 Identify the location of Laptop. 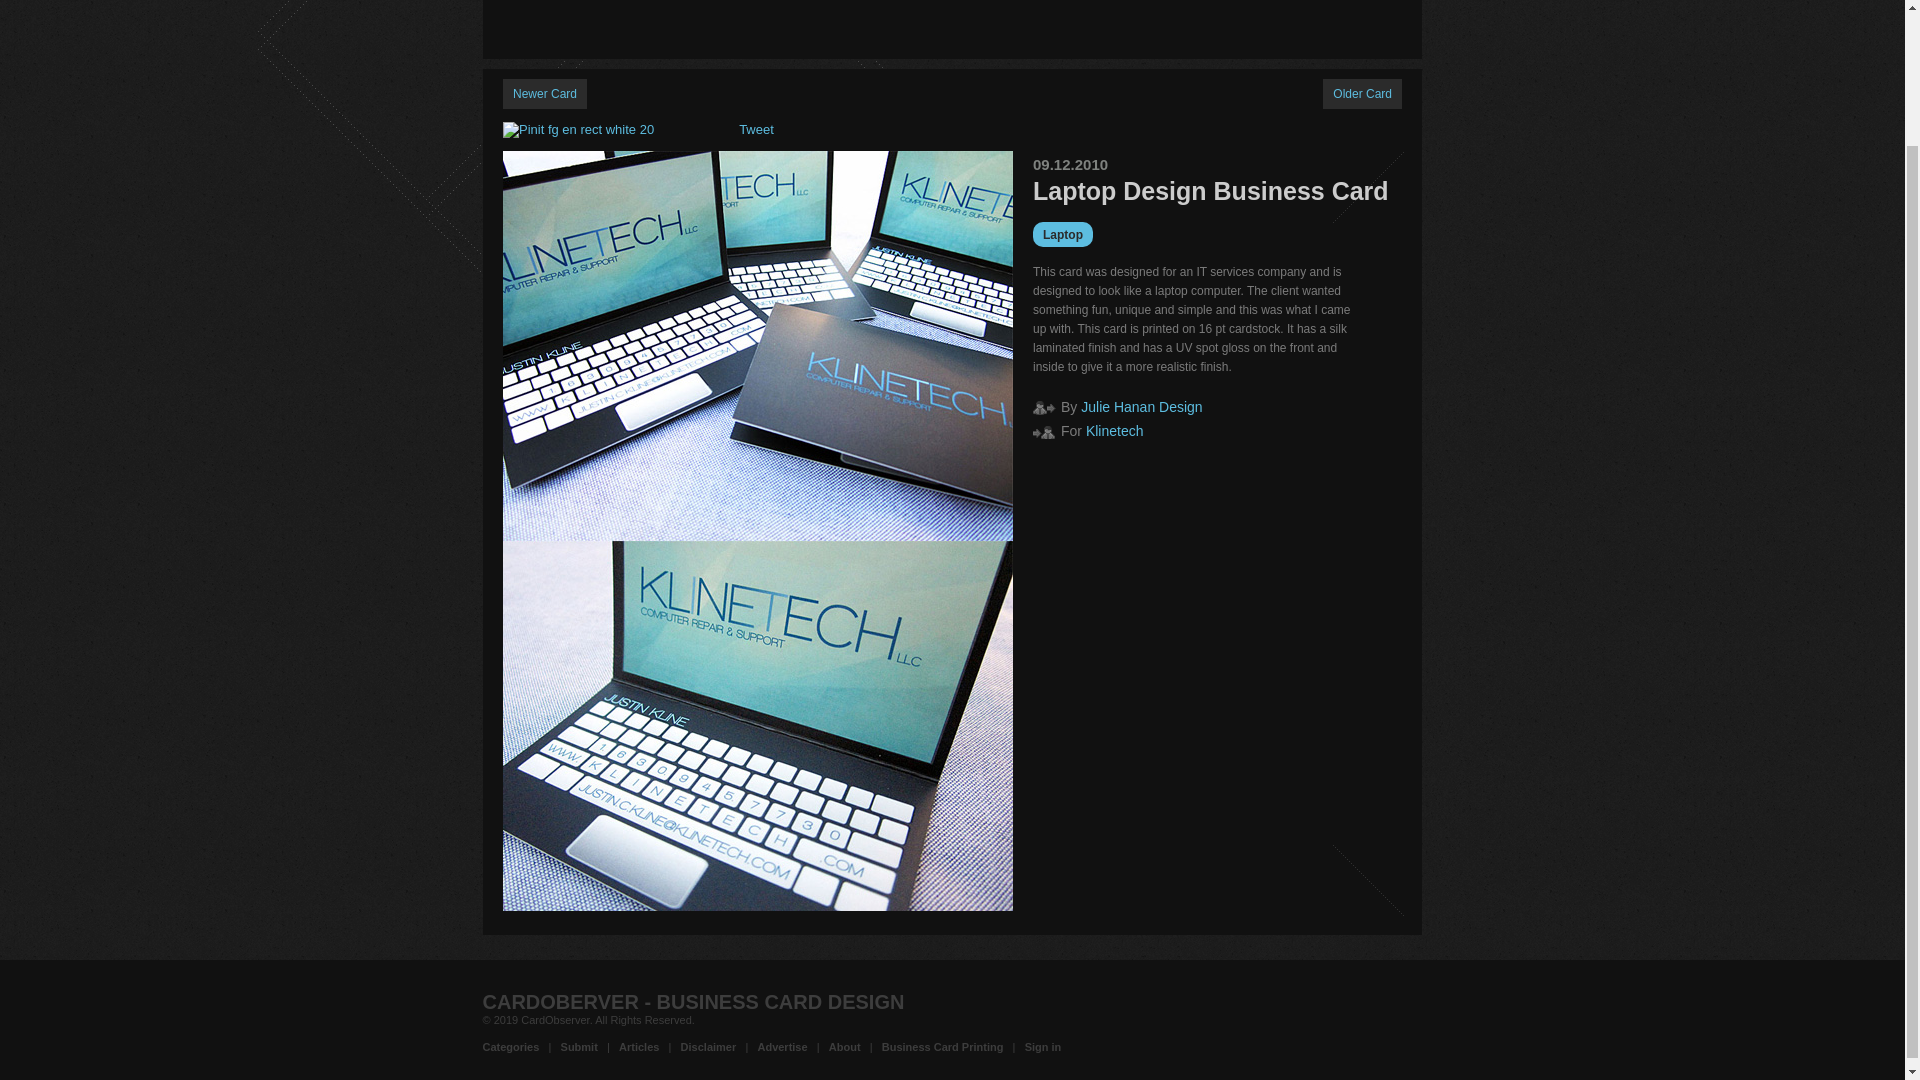
(1062, 233).